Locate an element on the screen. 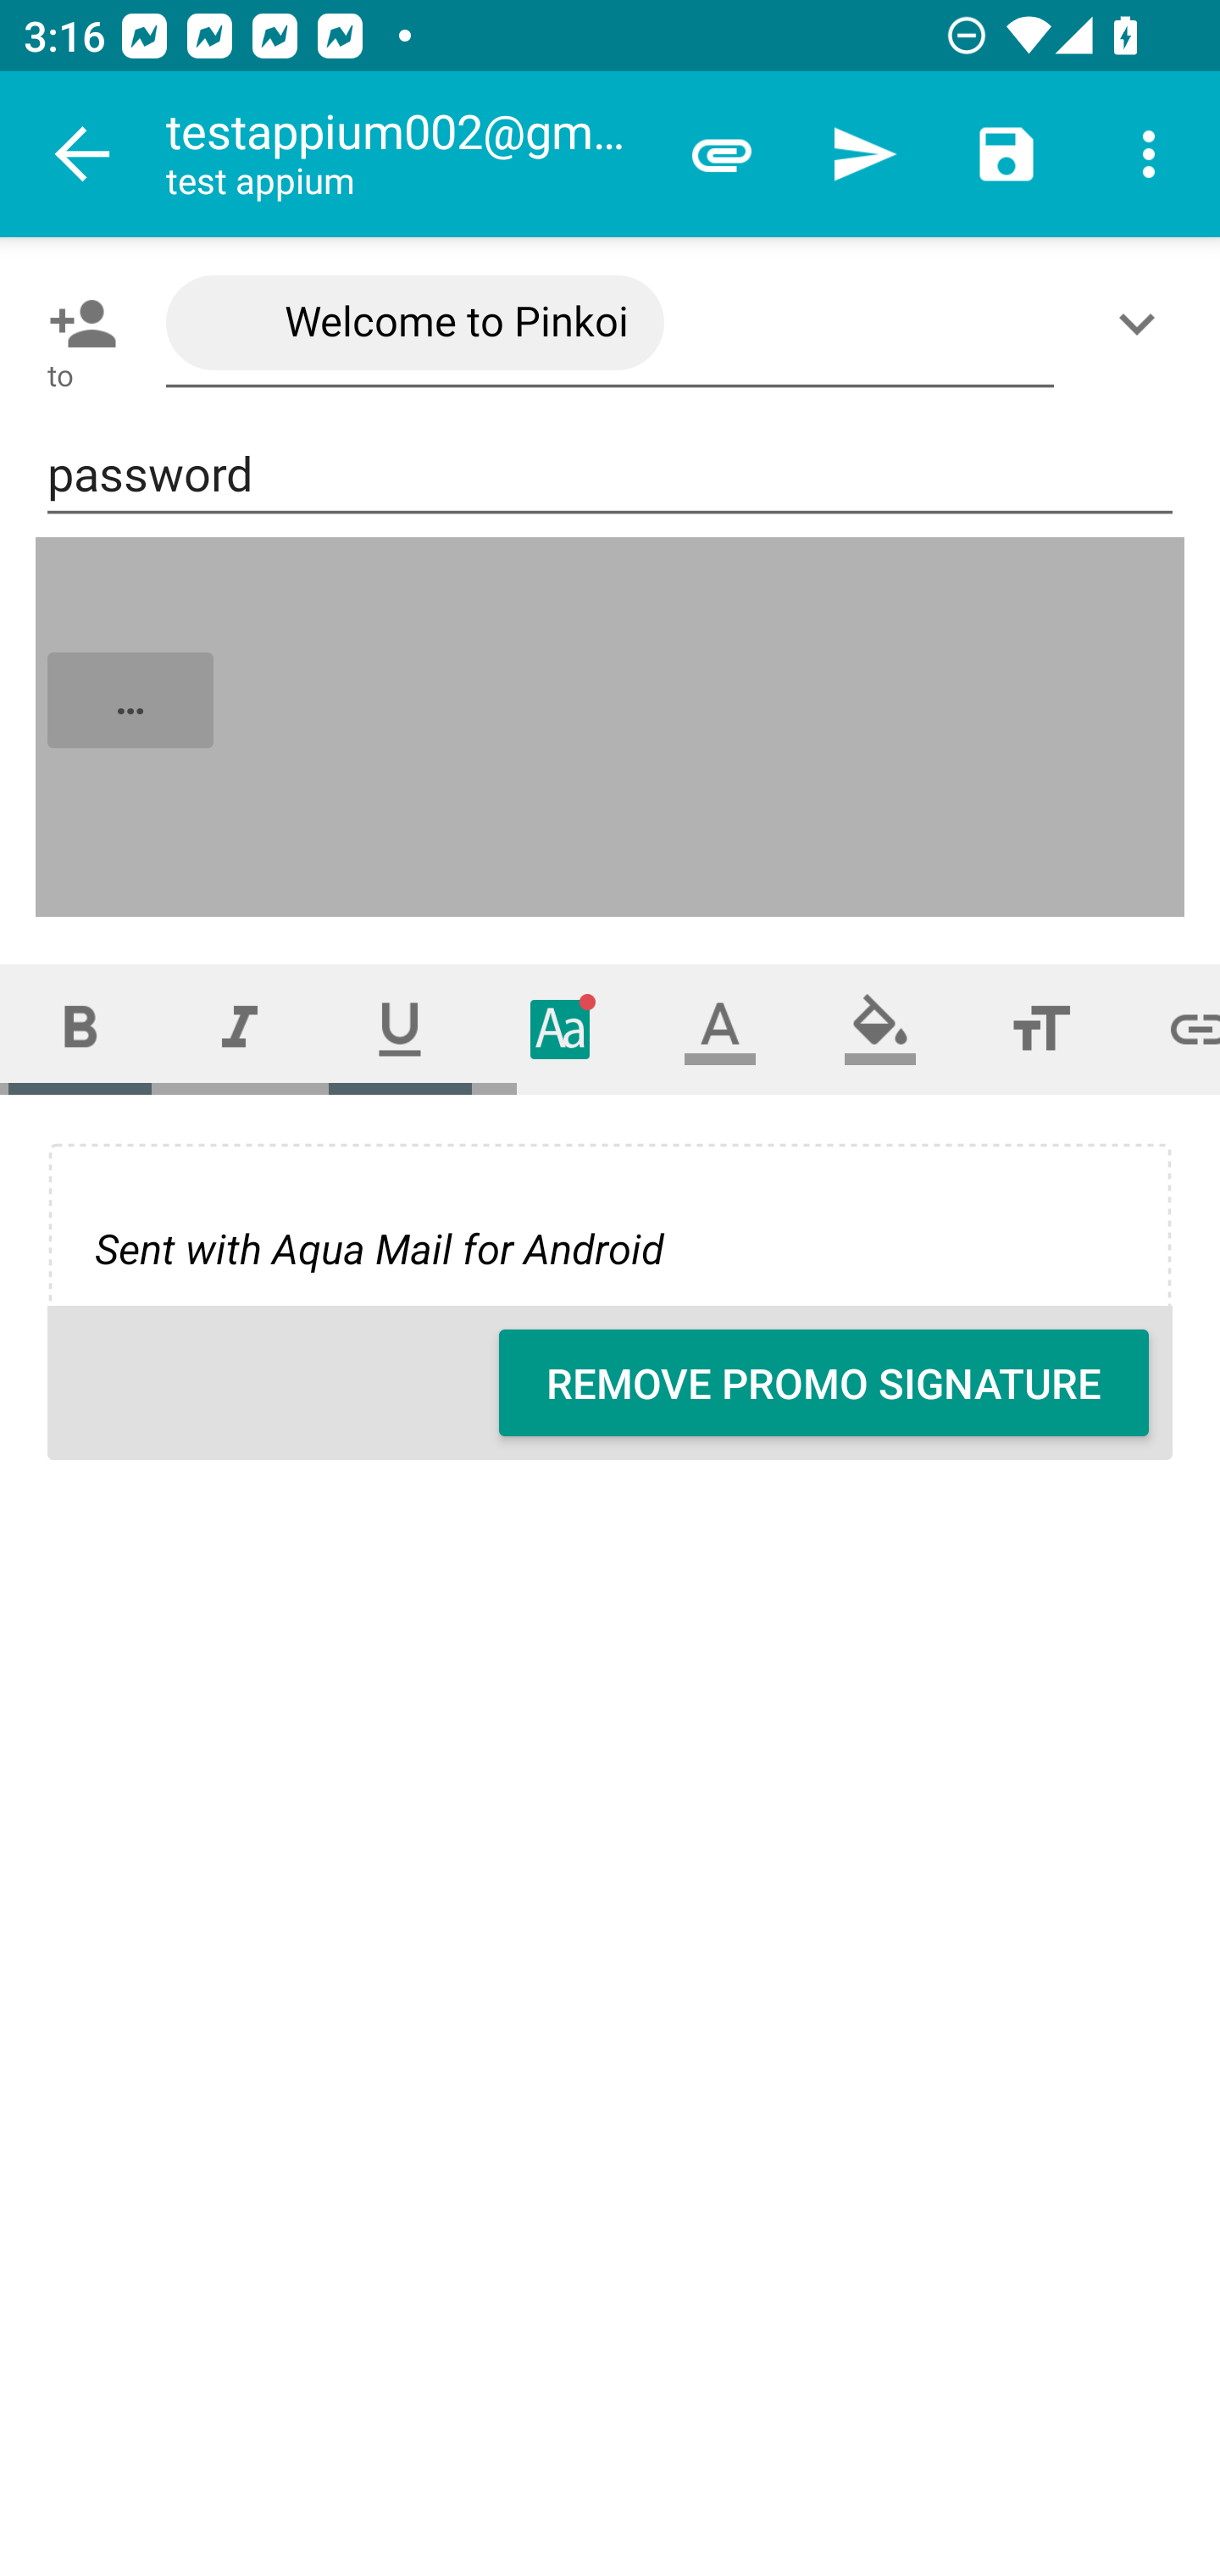 Image resolution: width=1220 pixels, height=2576 pixels. Welcome to Pinkoi <noreply-promo@pinkoi.com>,  is located at coordinates (610, 324).